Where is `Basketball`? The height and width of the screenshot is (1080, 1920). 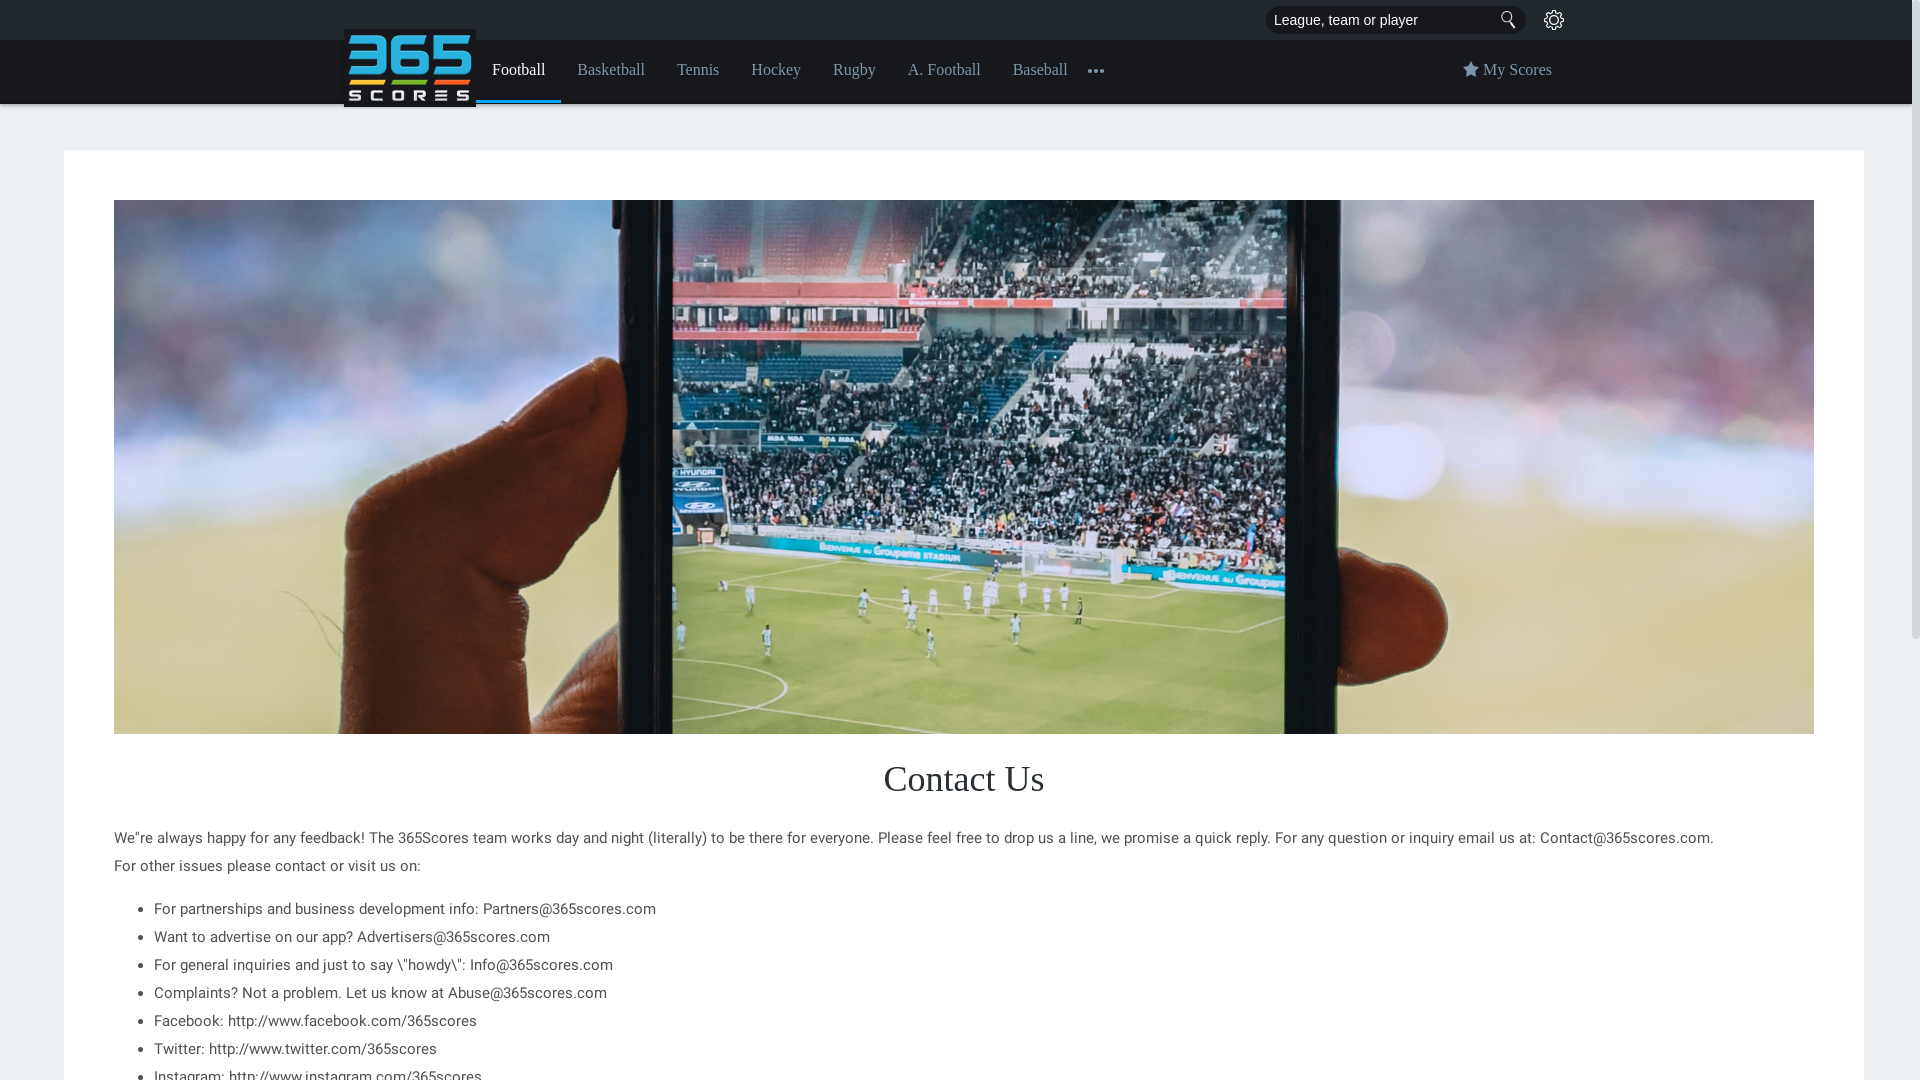 Basketball is located at coordinates (611, 72).